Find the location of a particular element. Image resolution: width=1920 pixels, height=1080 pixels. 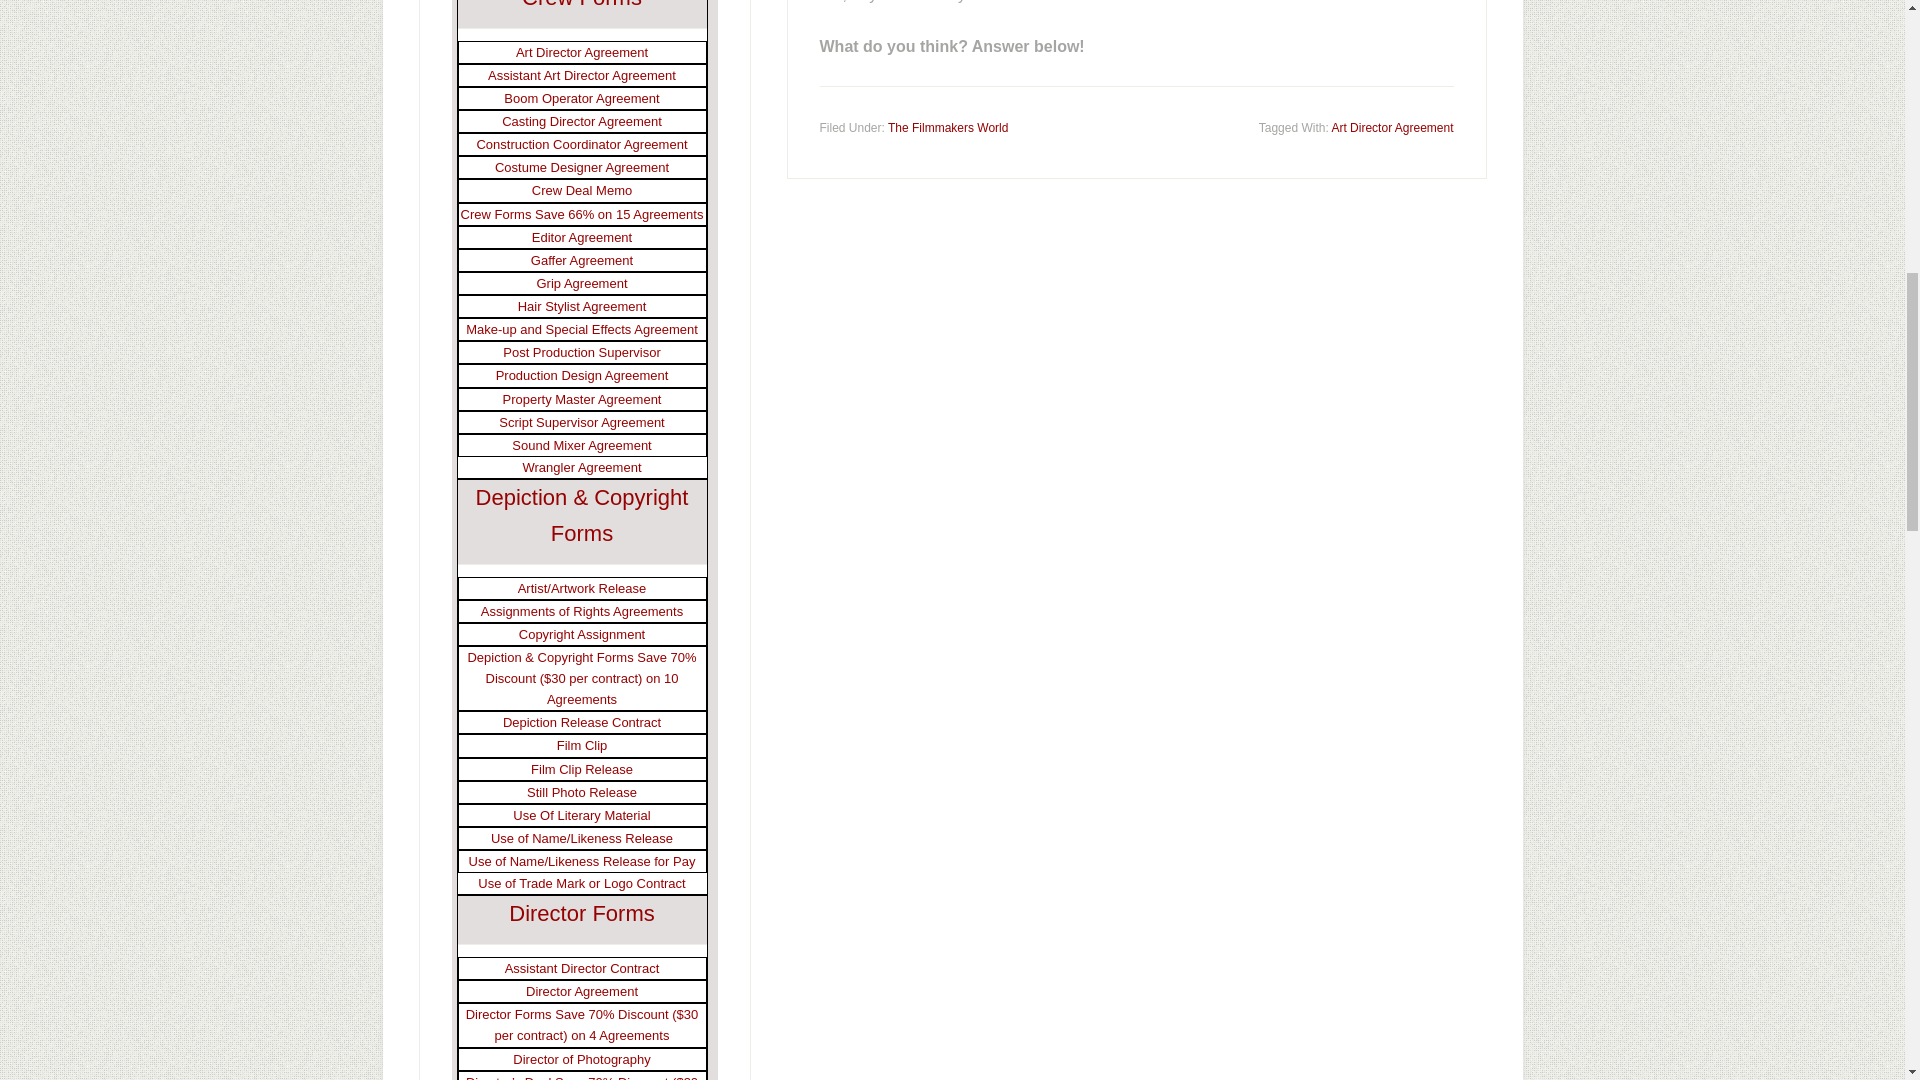

Boom Operator Agreement is located at coordinates (580, 98).